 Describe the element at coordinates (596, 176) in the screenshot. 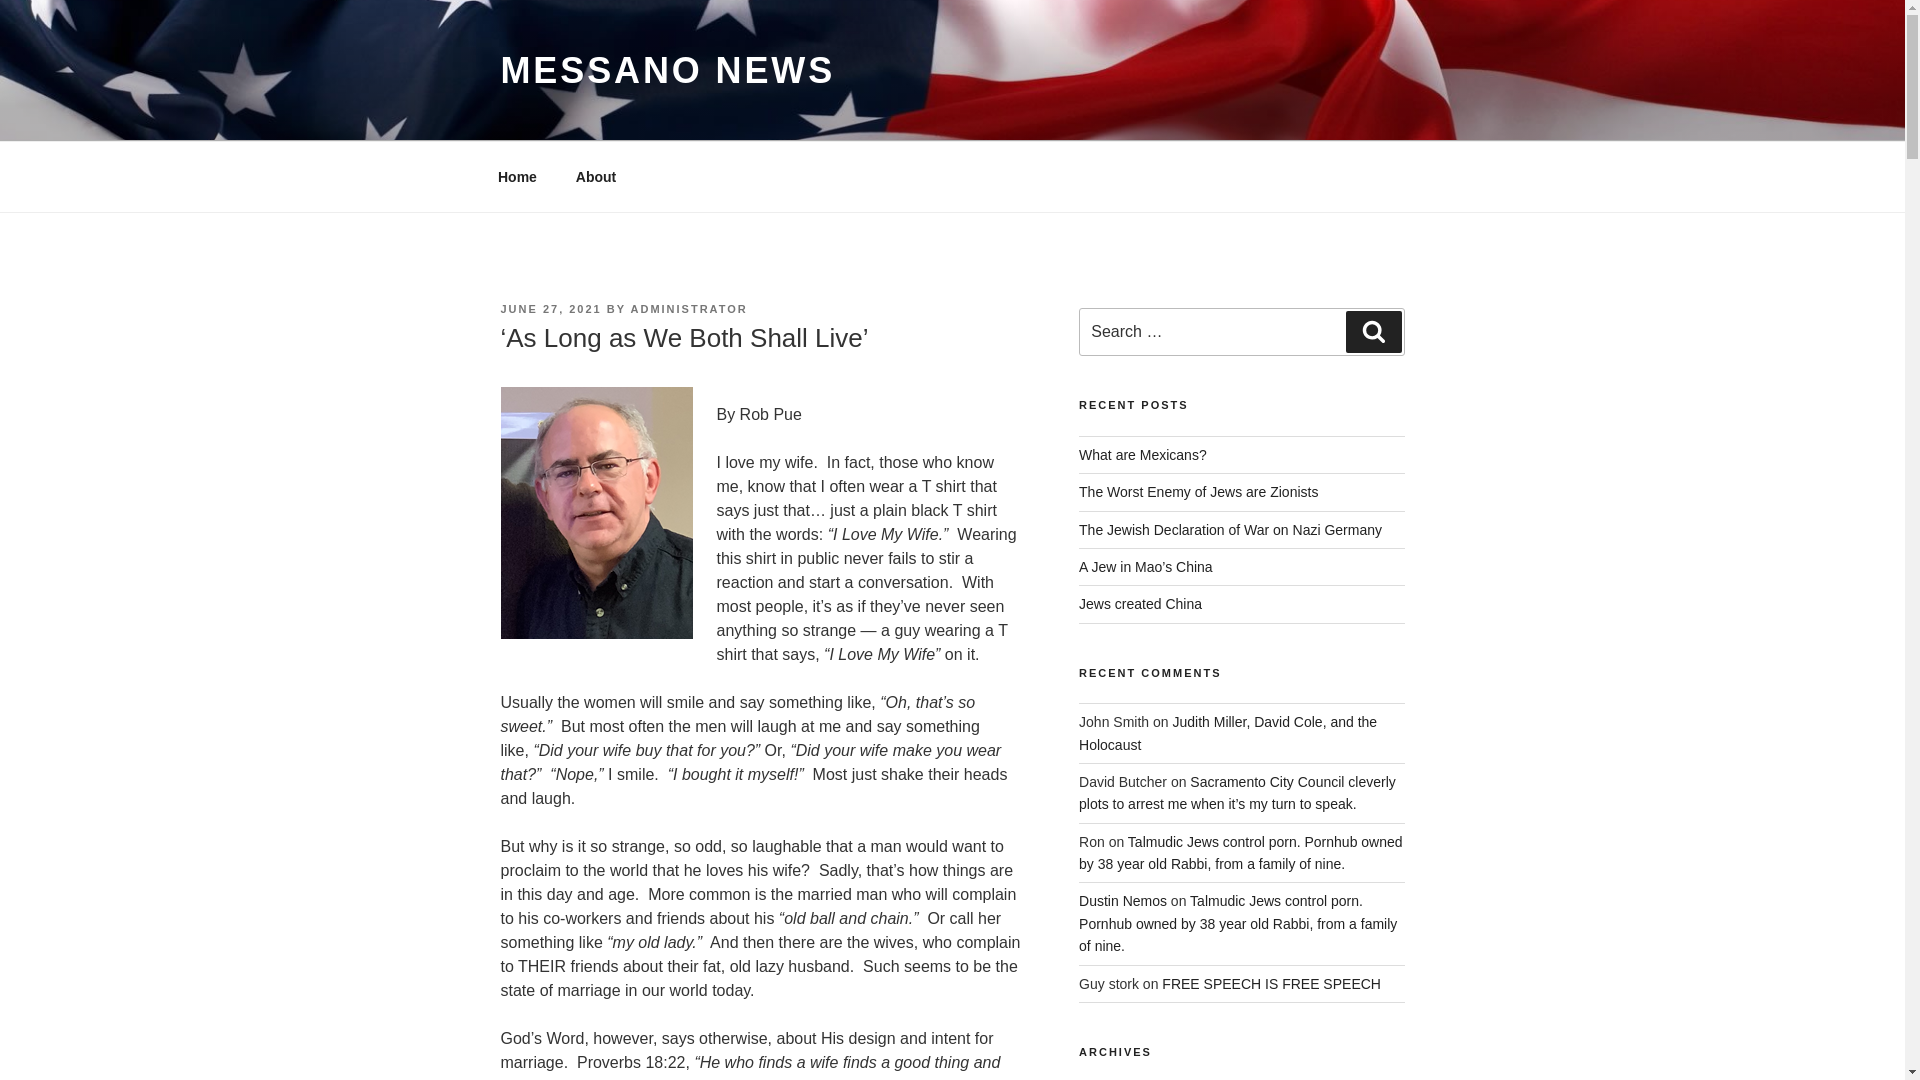

I see `About` at that location.